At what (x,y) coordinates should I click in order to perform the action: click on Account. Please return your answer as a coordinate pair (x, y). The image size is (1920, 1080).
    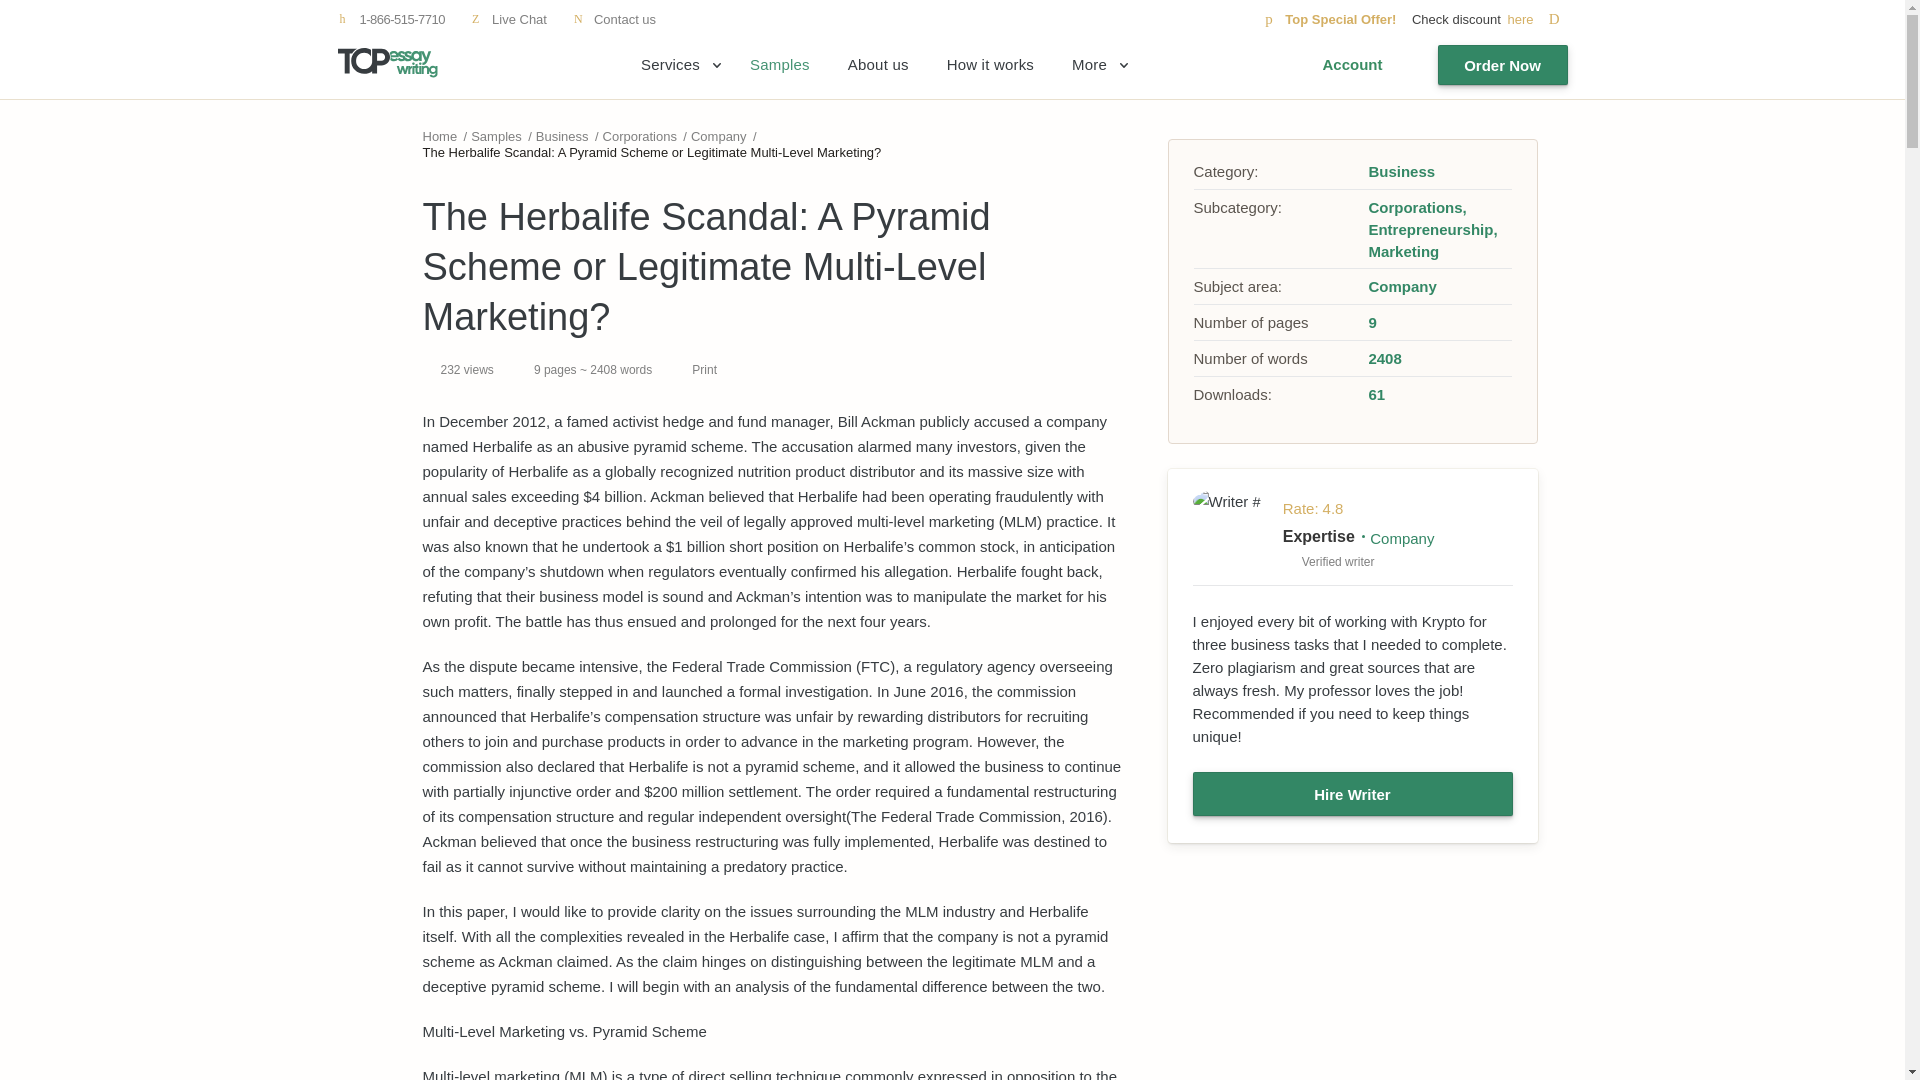
    Looking at the image, I should click on (1352, 65).